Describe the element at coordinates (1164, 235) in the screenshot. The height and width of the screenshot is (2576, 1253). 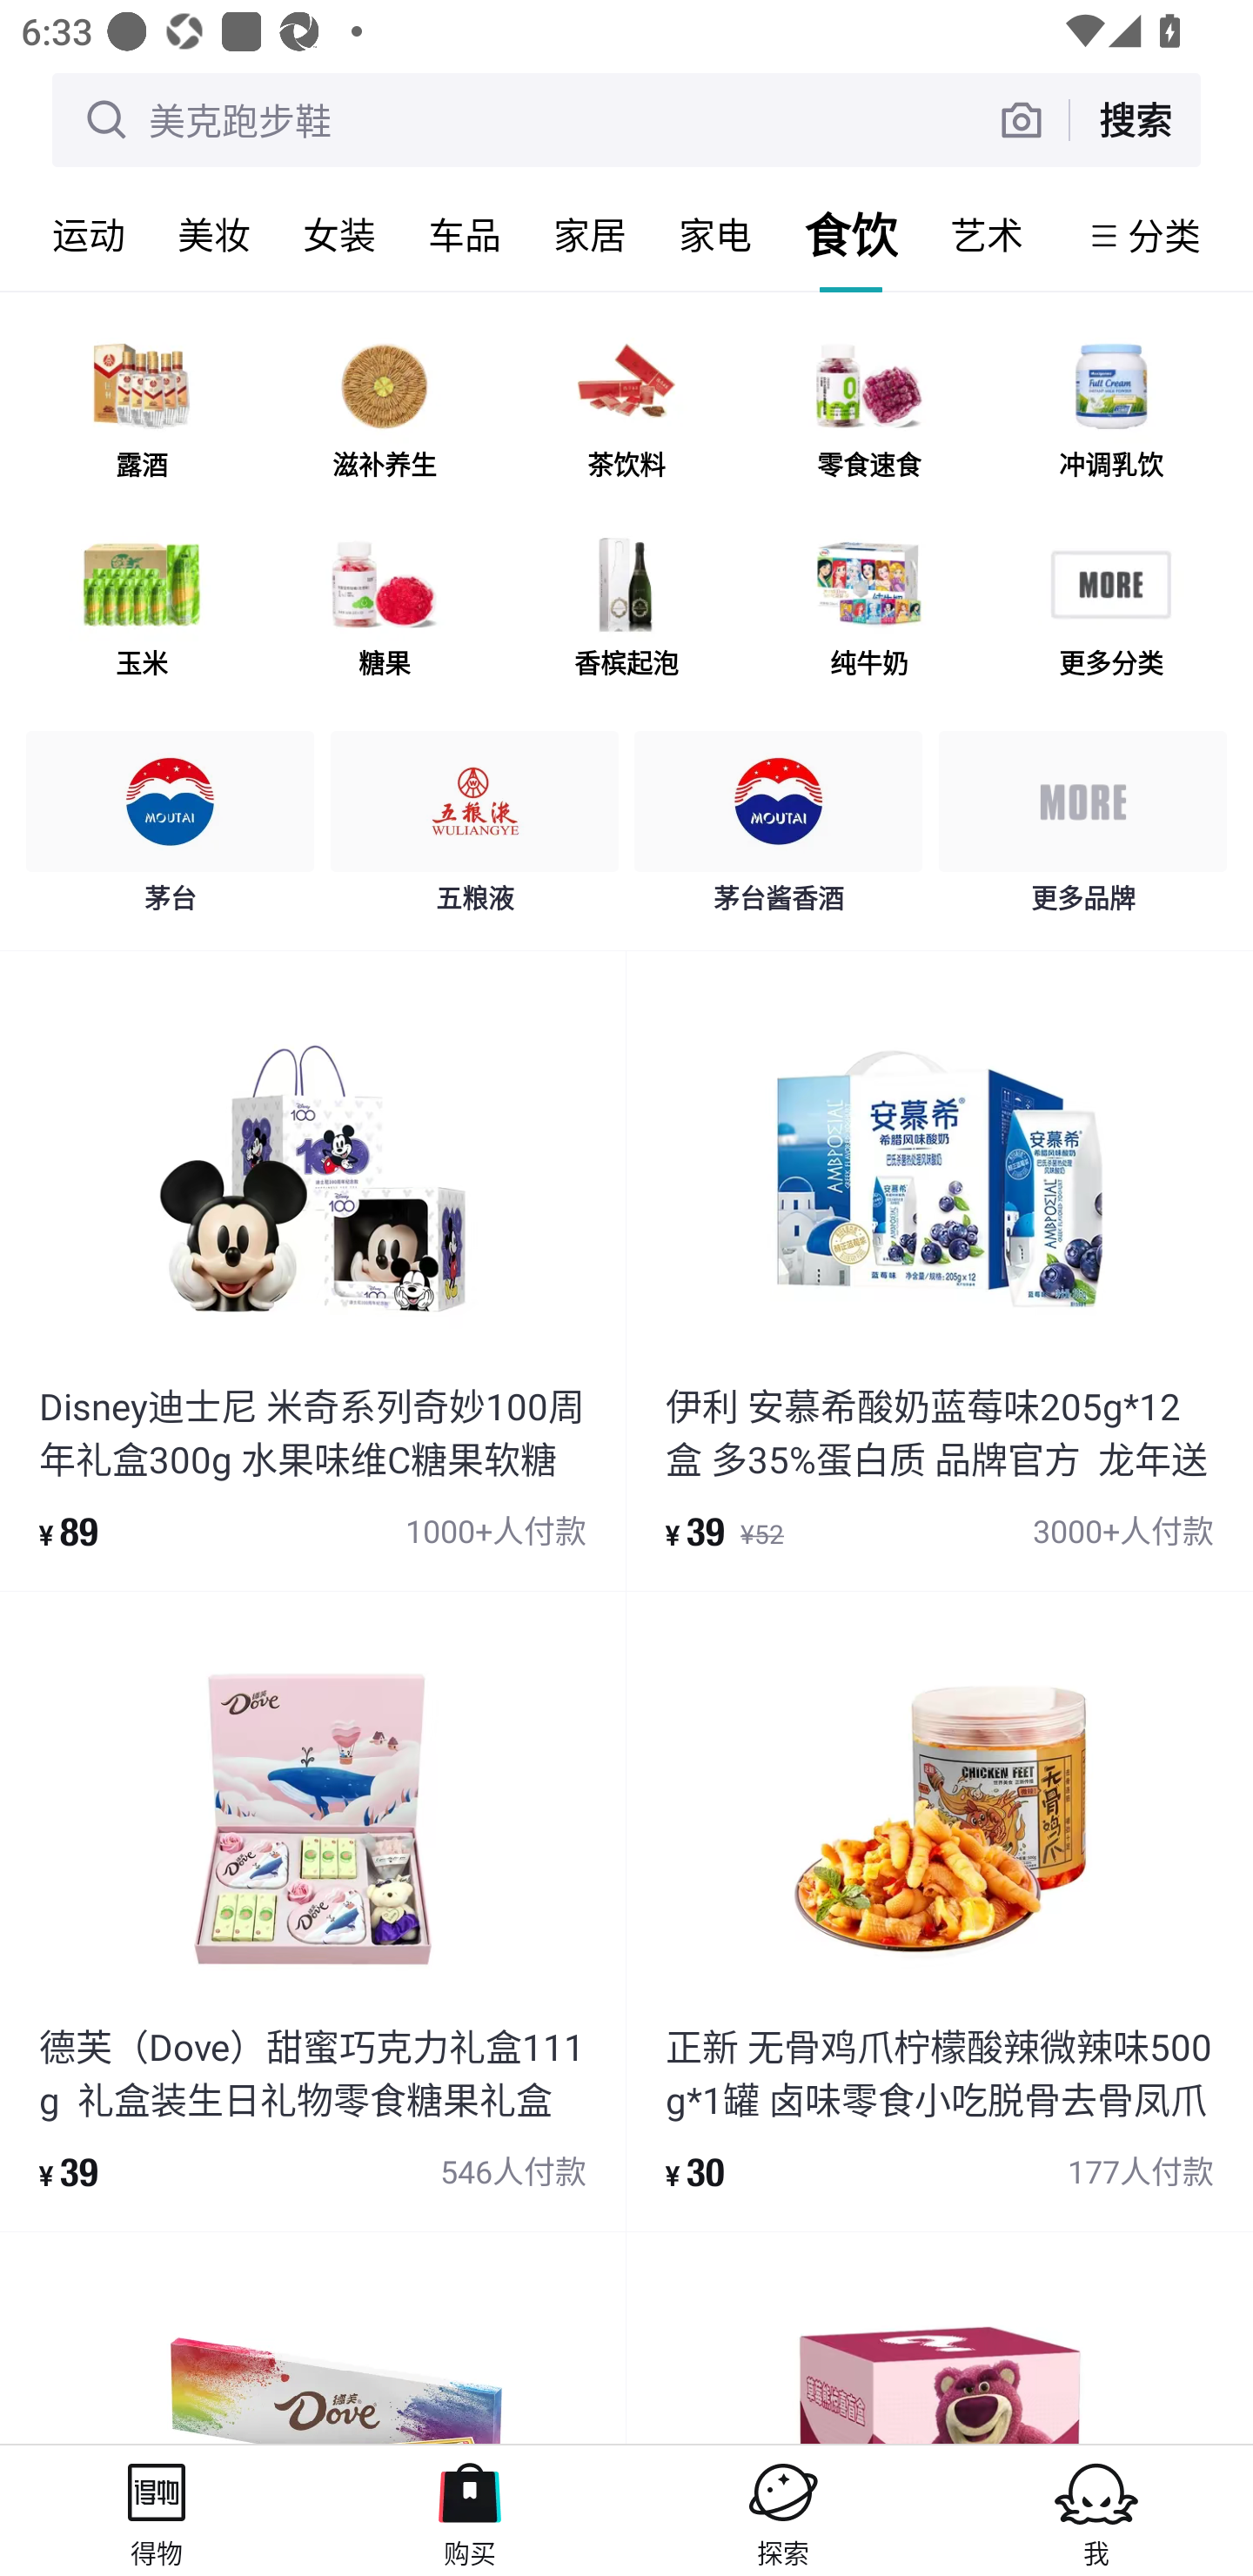
I see `分类` at that location.